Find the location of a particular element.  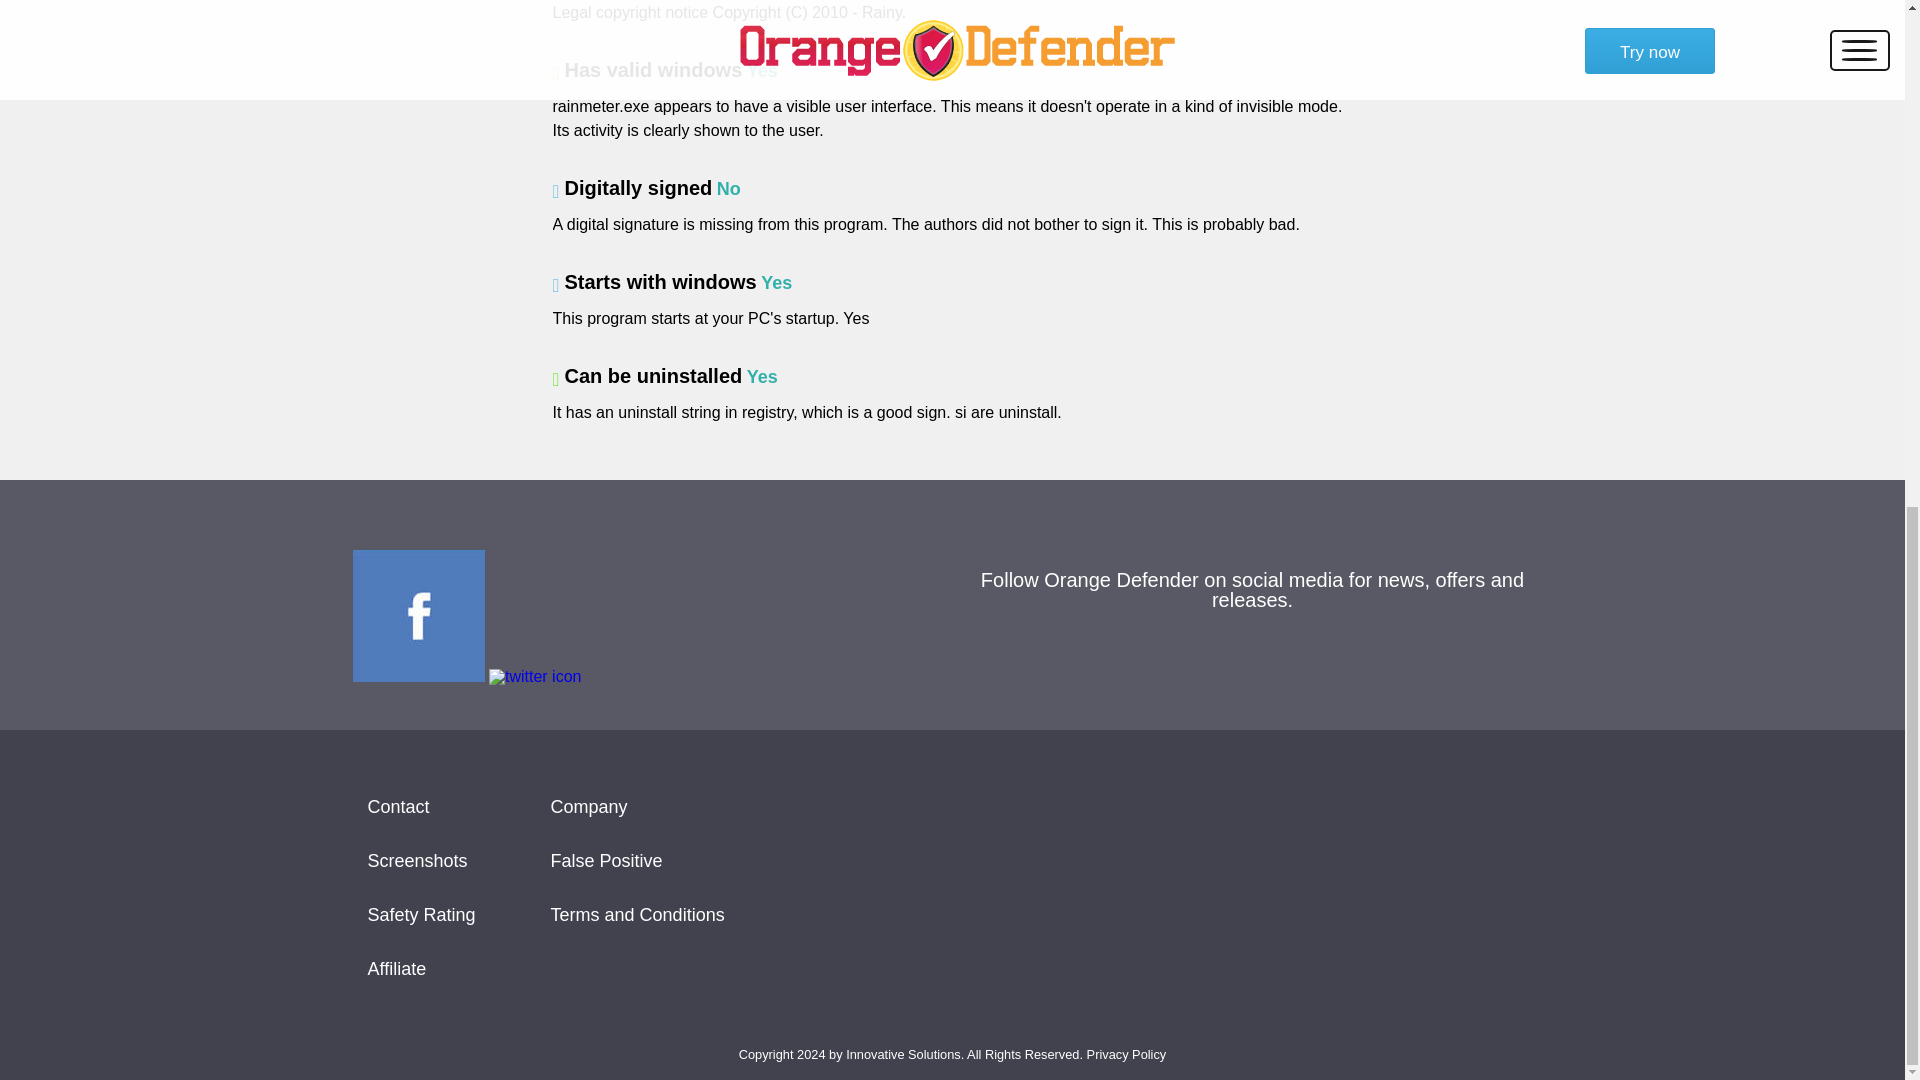

Company is located at coordinates (638, 806).